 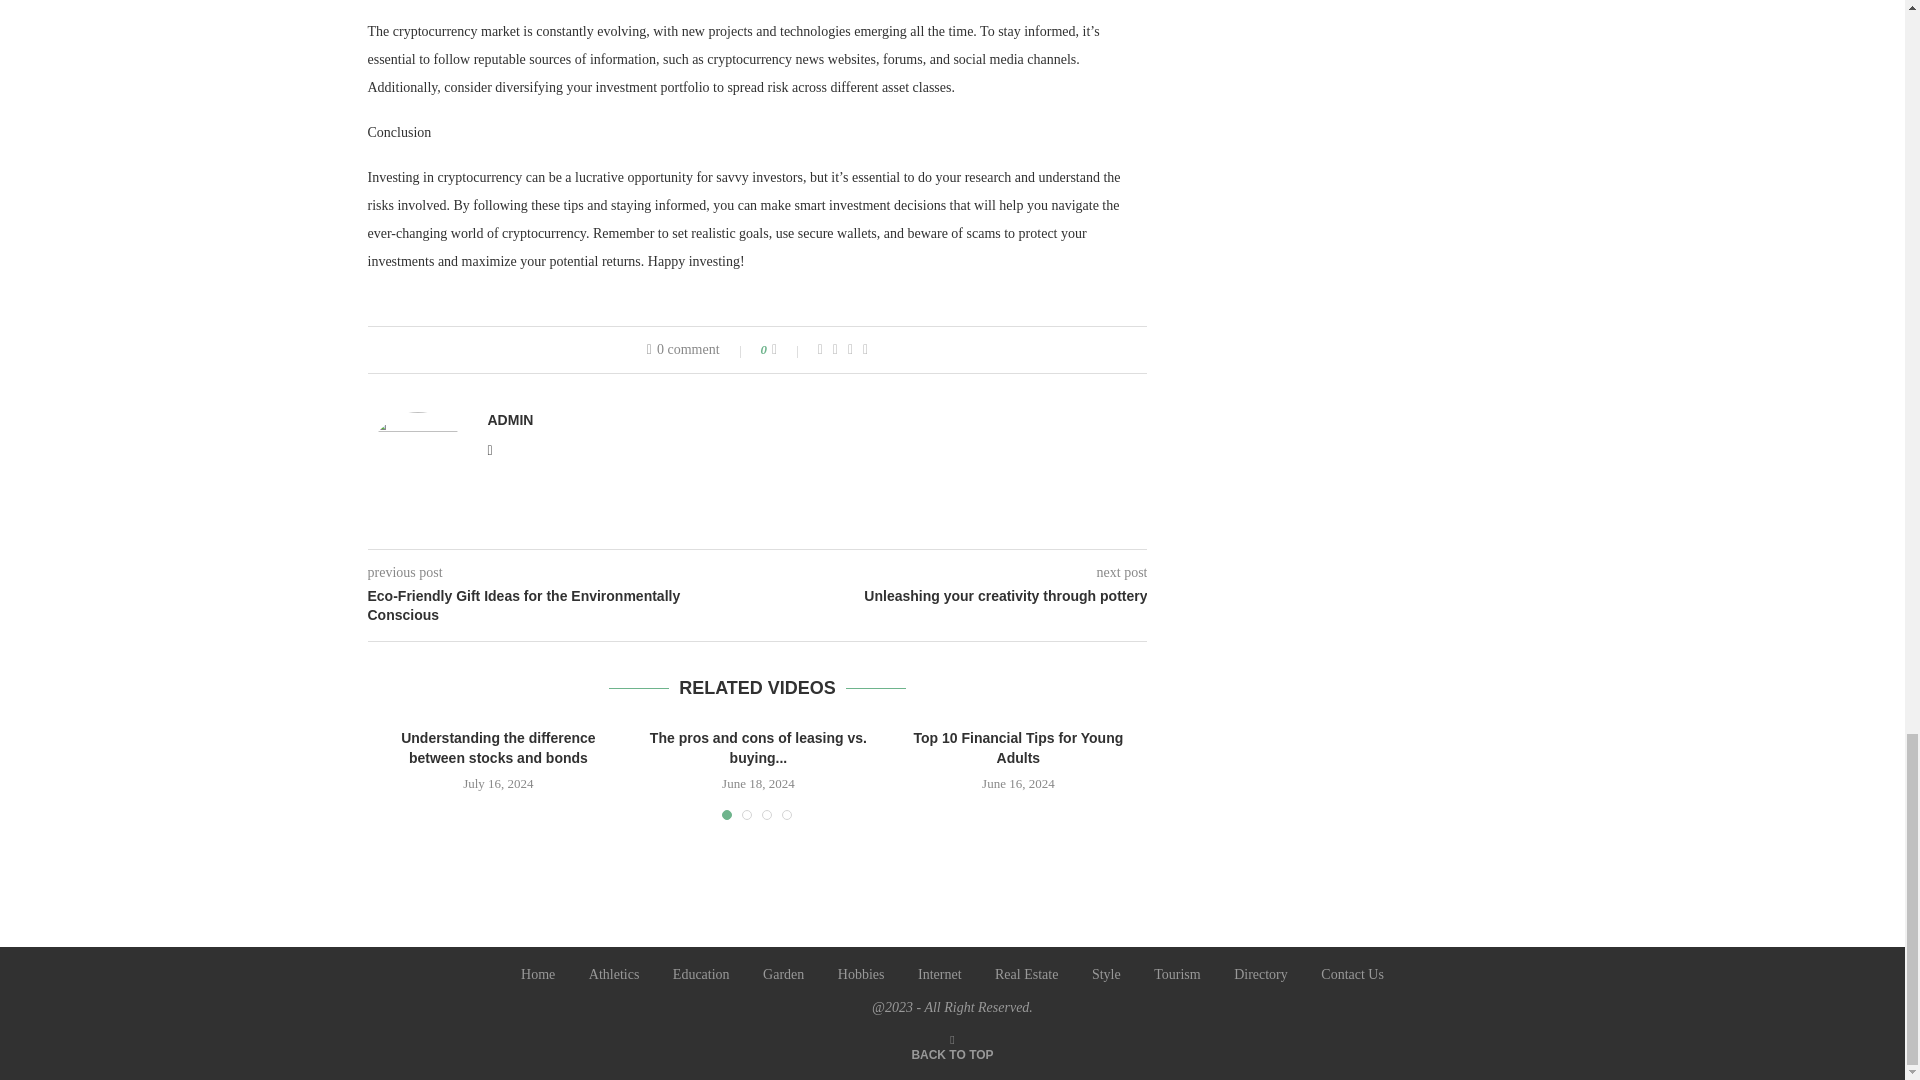 I want to click on Like, so click(x=788, y=350).